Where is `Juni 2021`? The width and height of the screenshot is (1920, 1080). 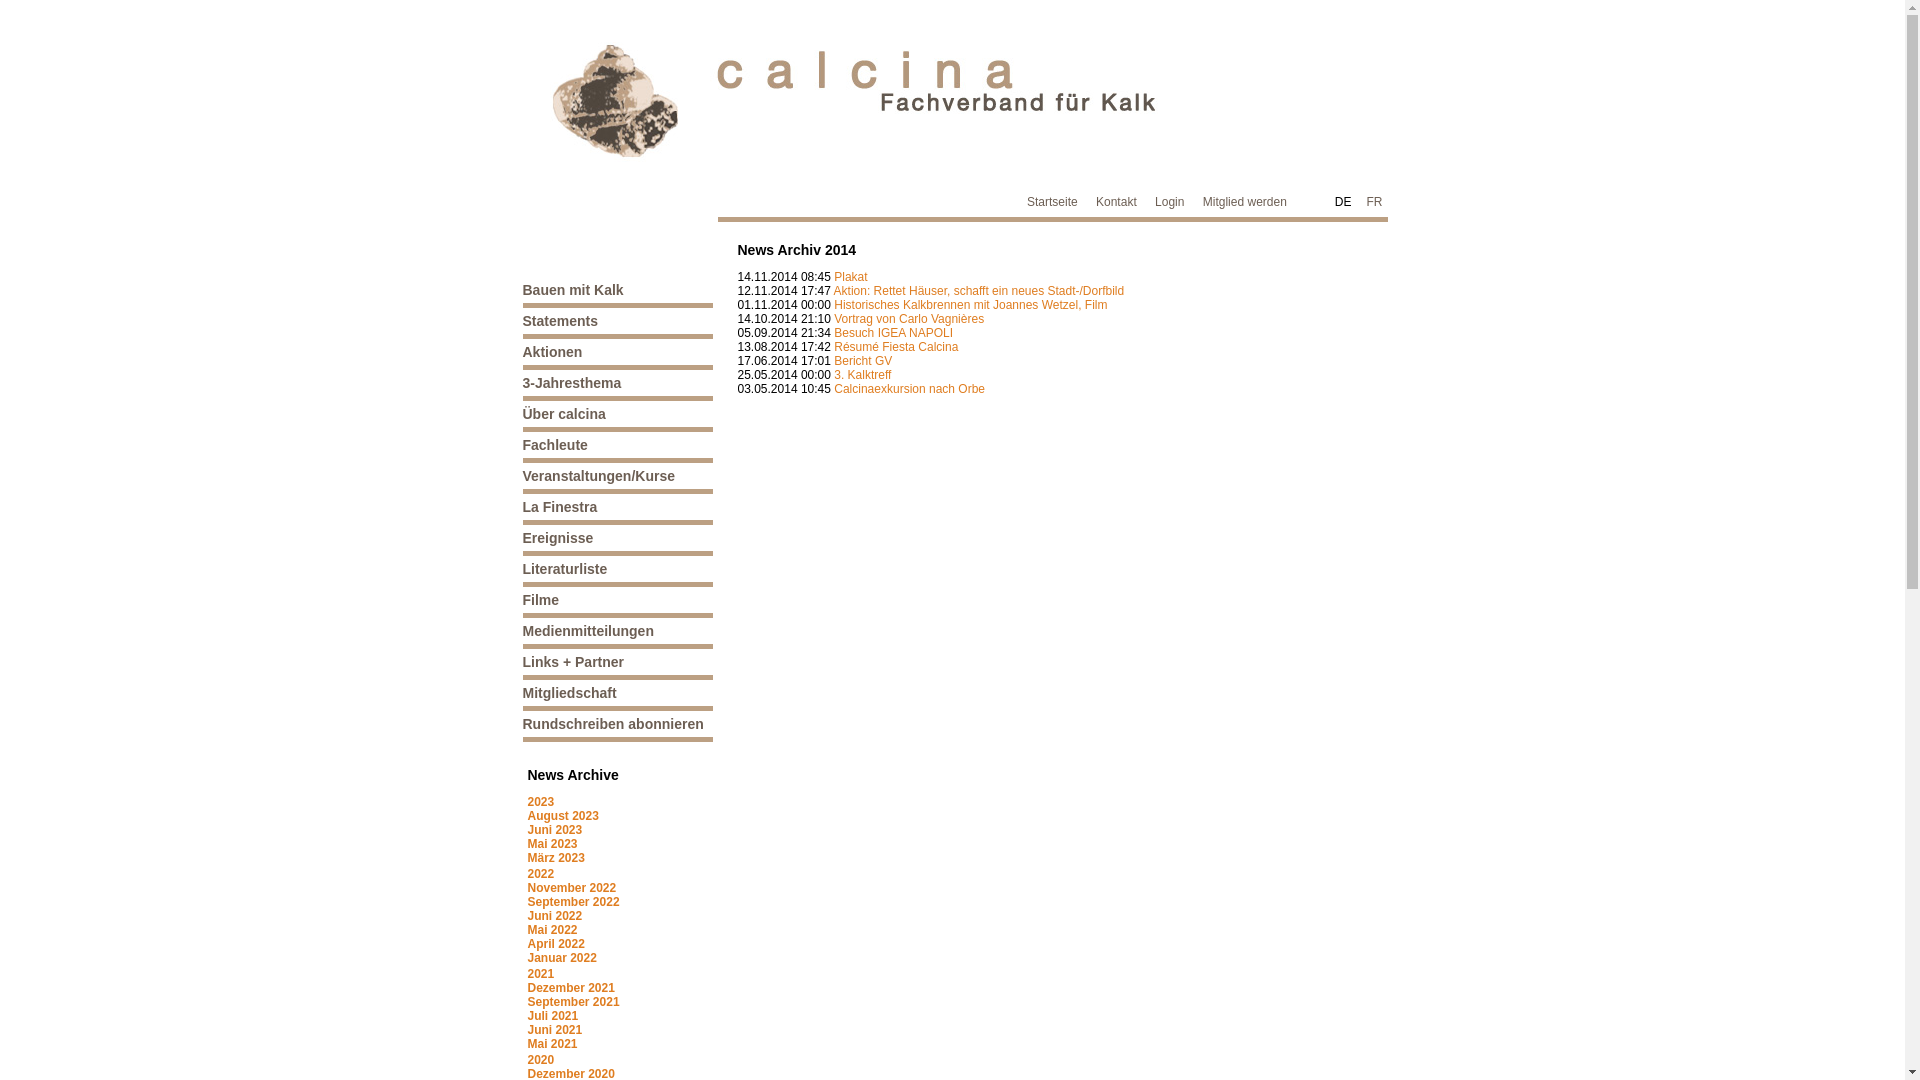 Juni 2021 is located at coordinates (556, 1030).